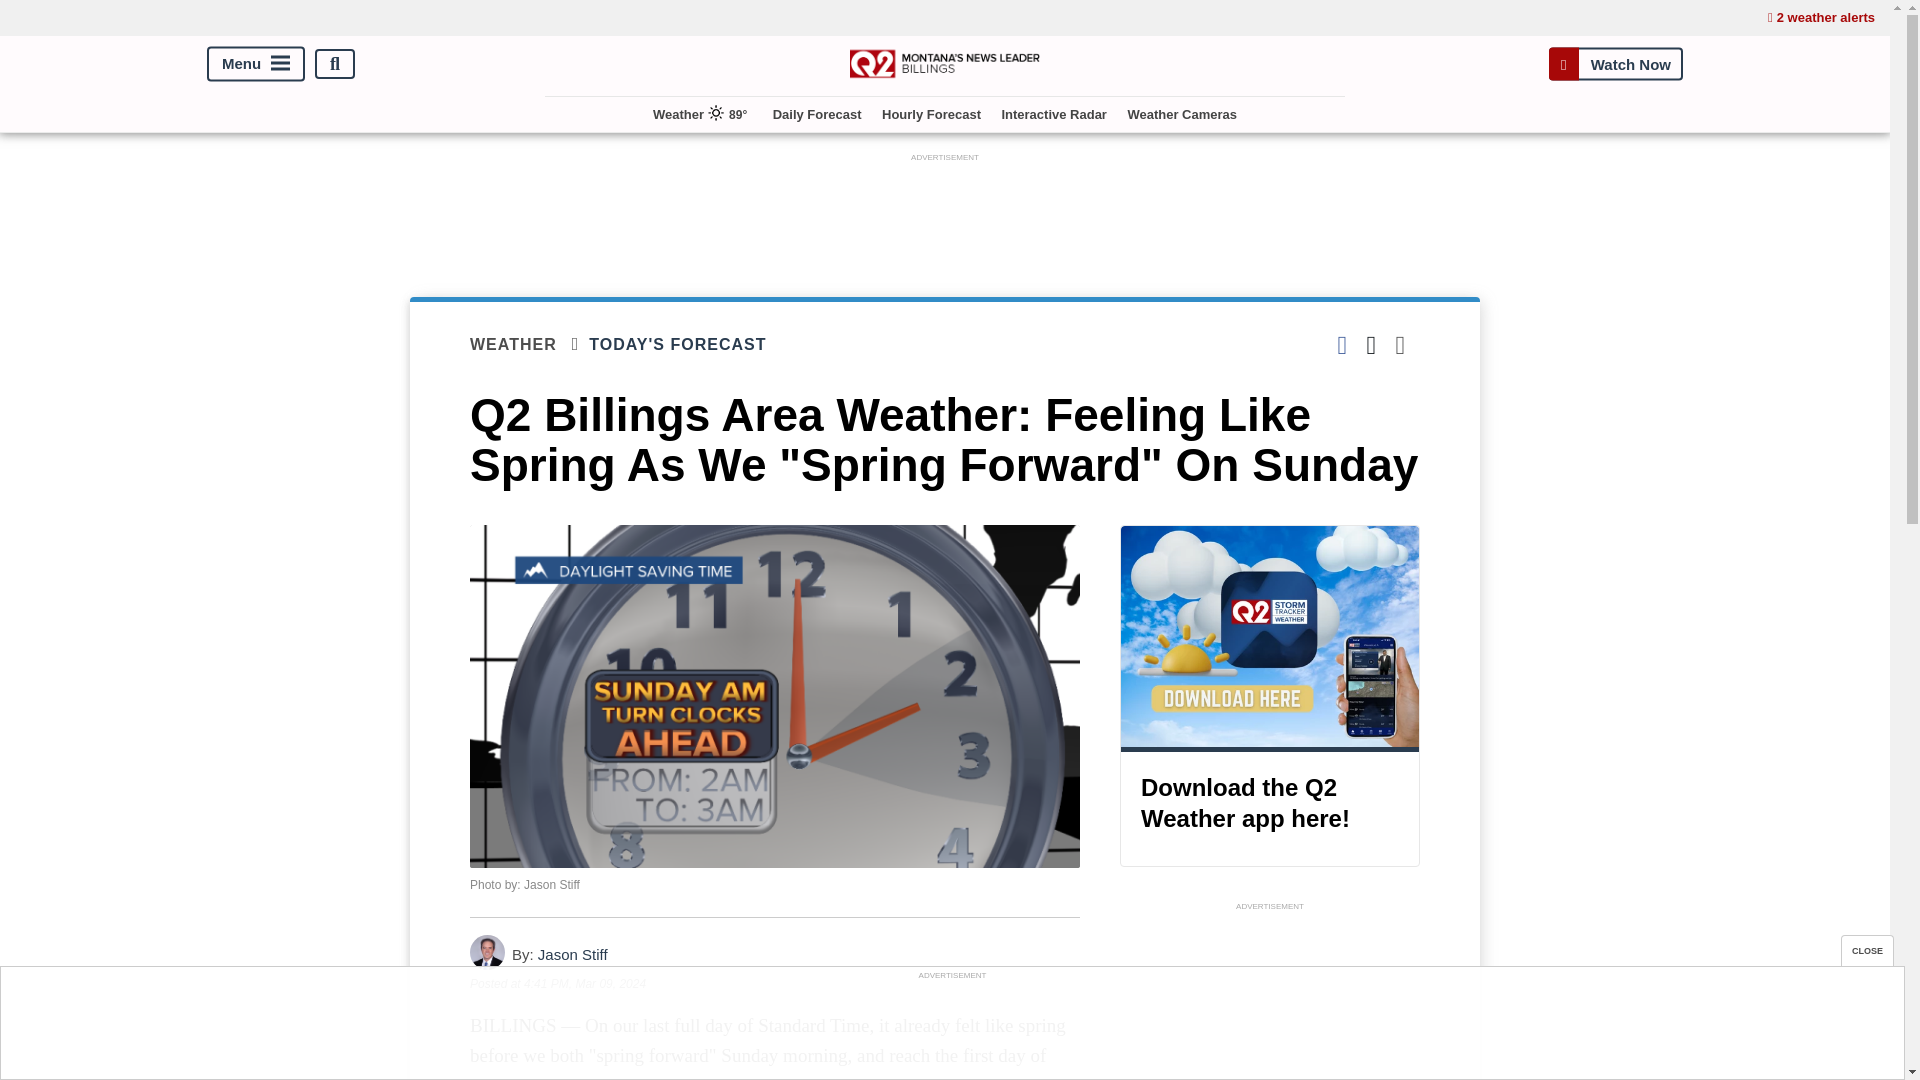  I want to click on 3rd party ad content, so click(1270, 998).